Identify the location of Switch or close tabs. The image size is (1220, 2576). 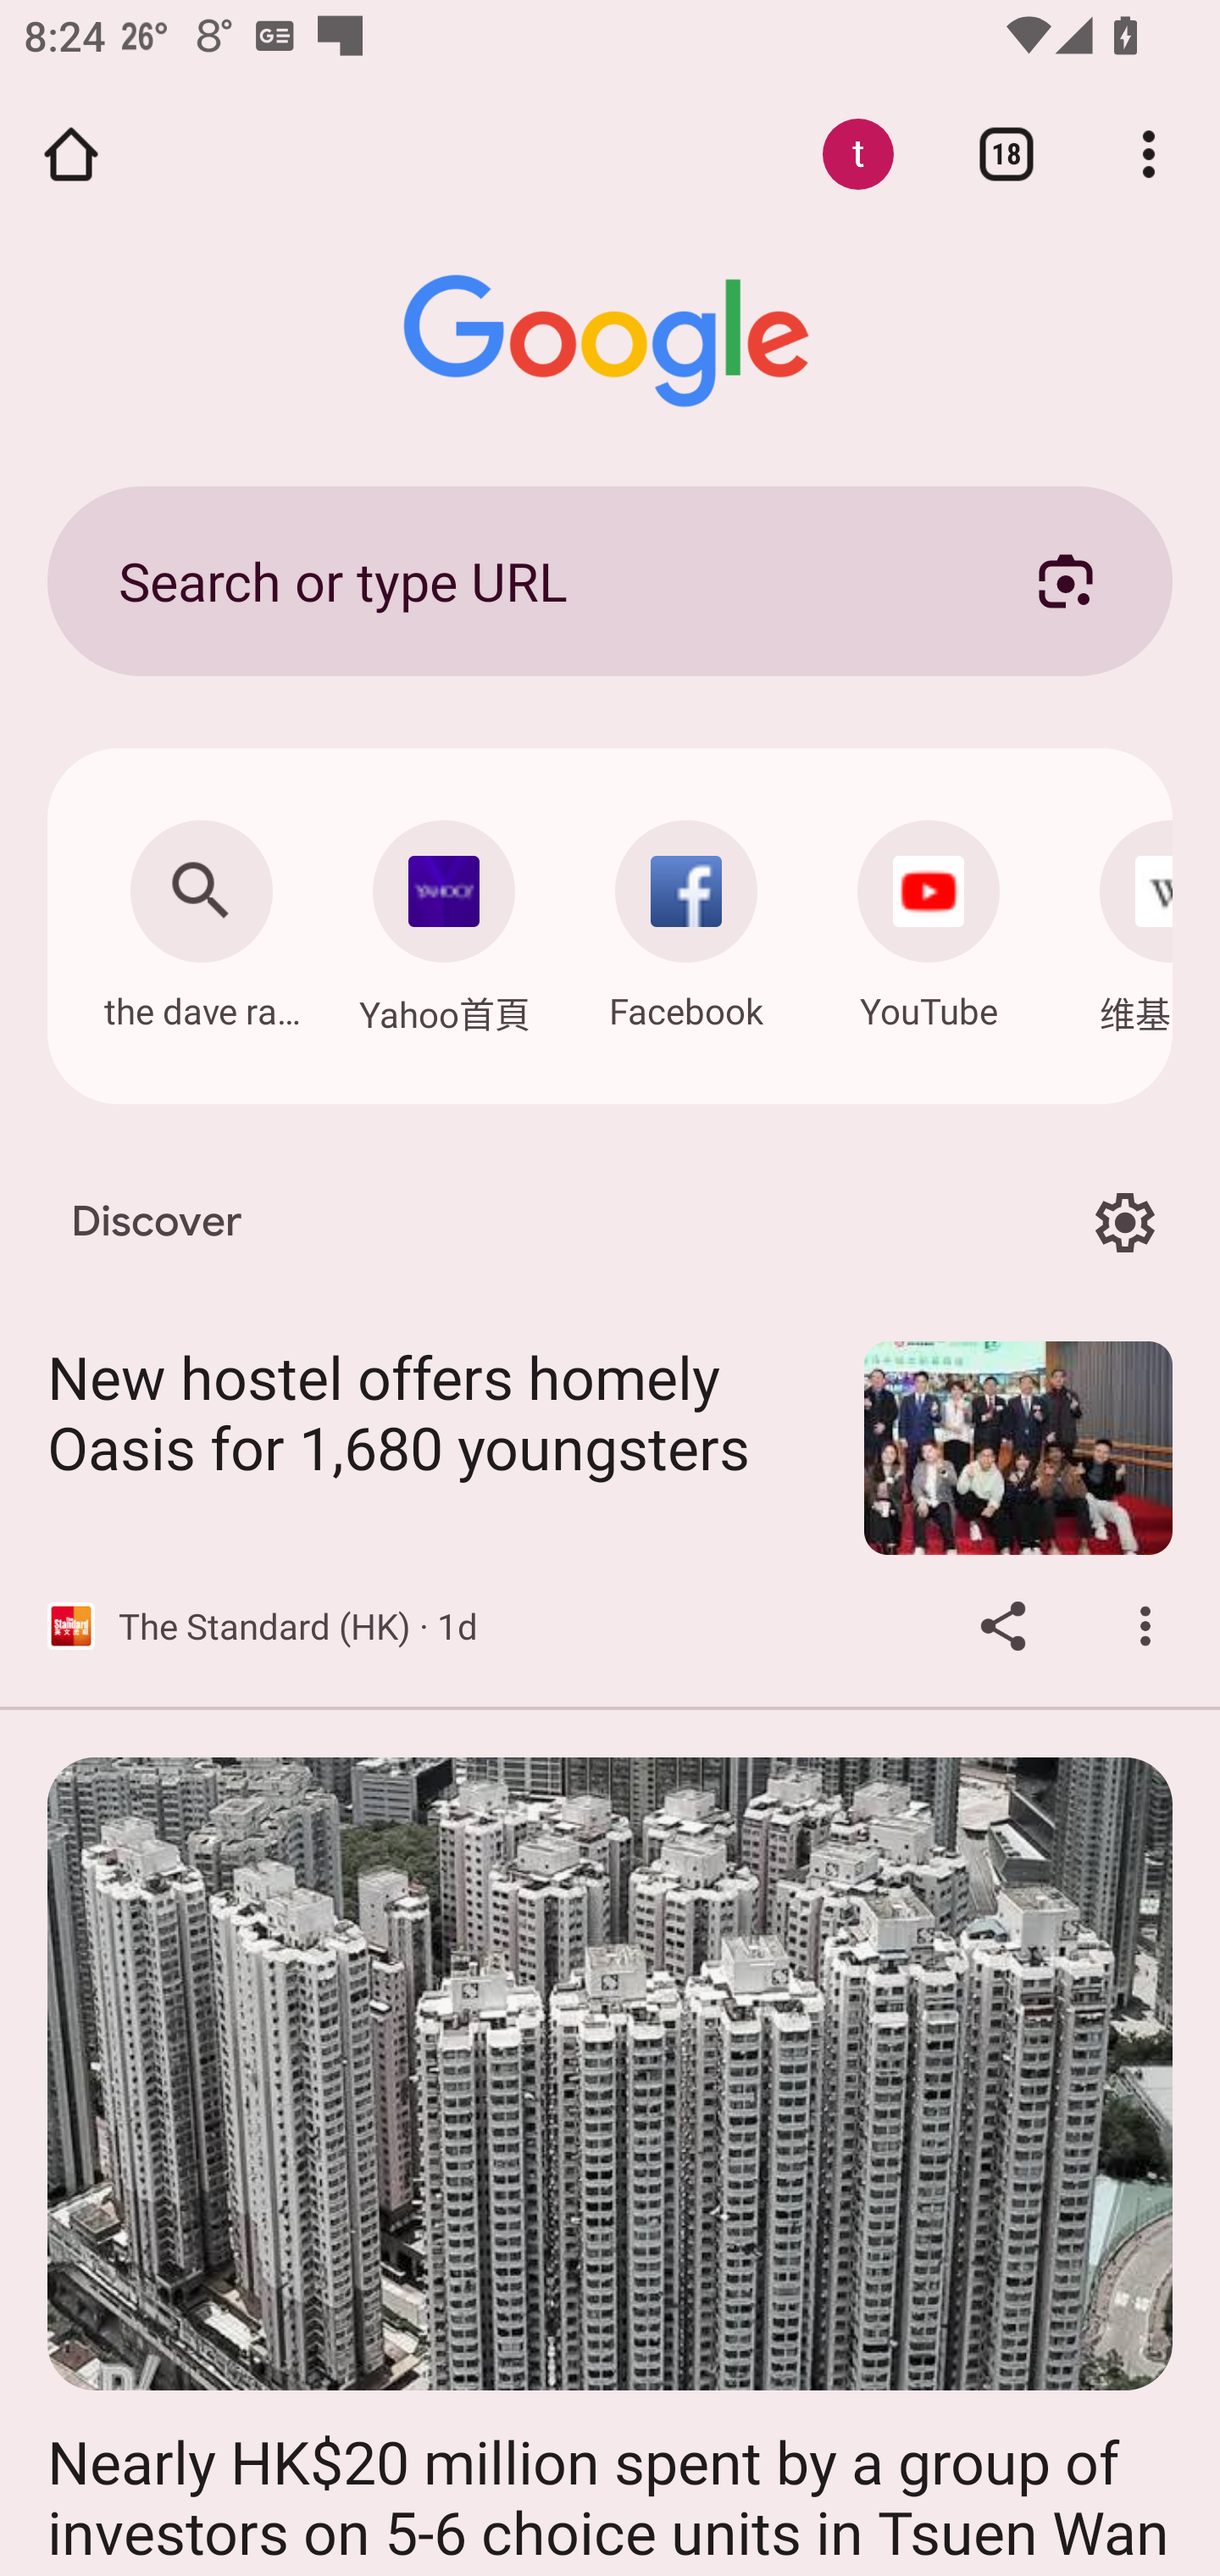
(1006, 154).